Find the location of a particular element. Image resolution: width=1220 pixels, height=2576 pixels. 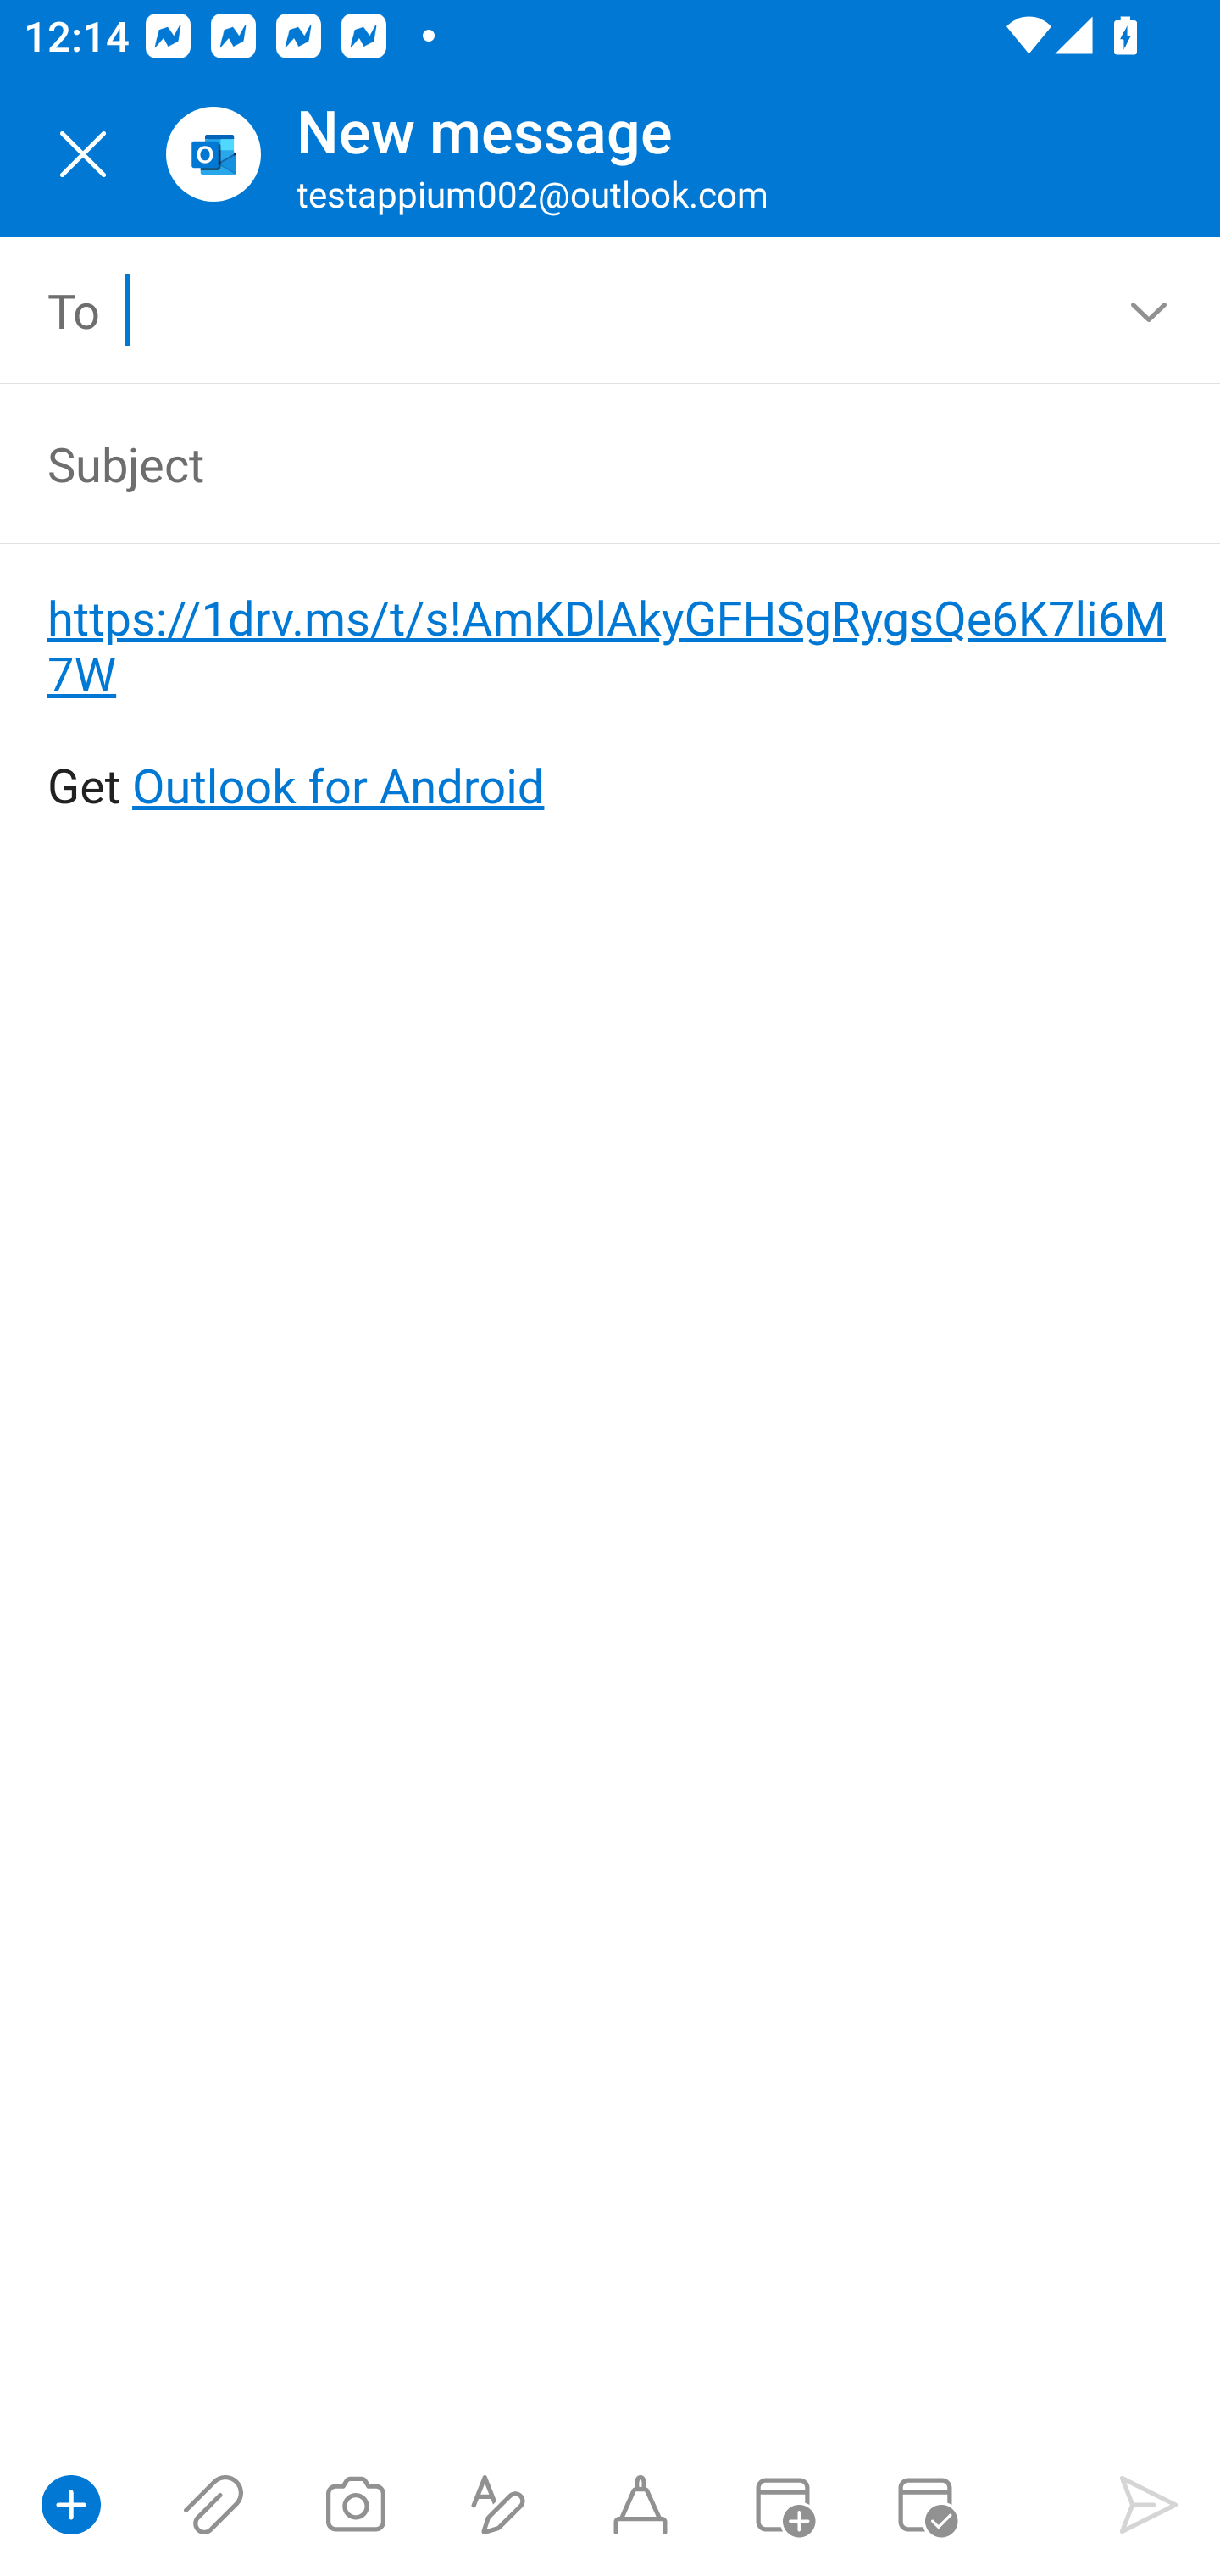

Start Ink compose is located at coordinates (640, 2505).